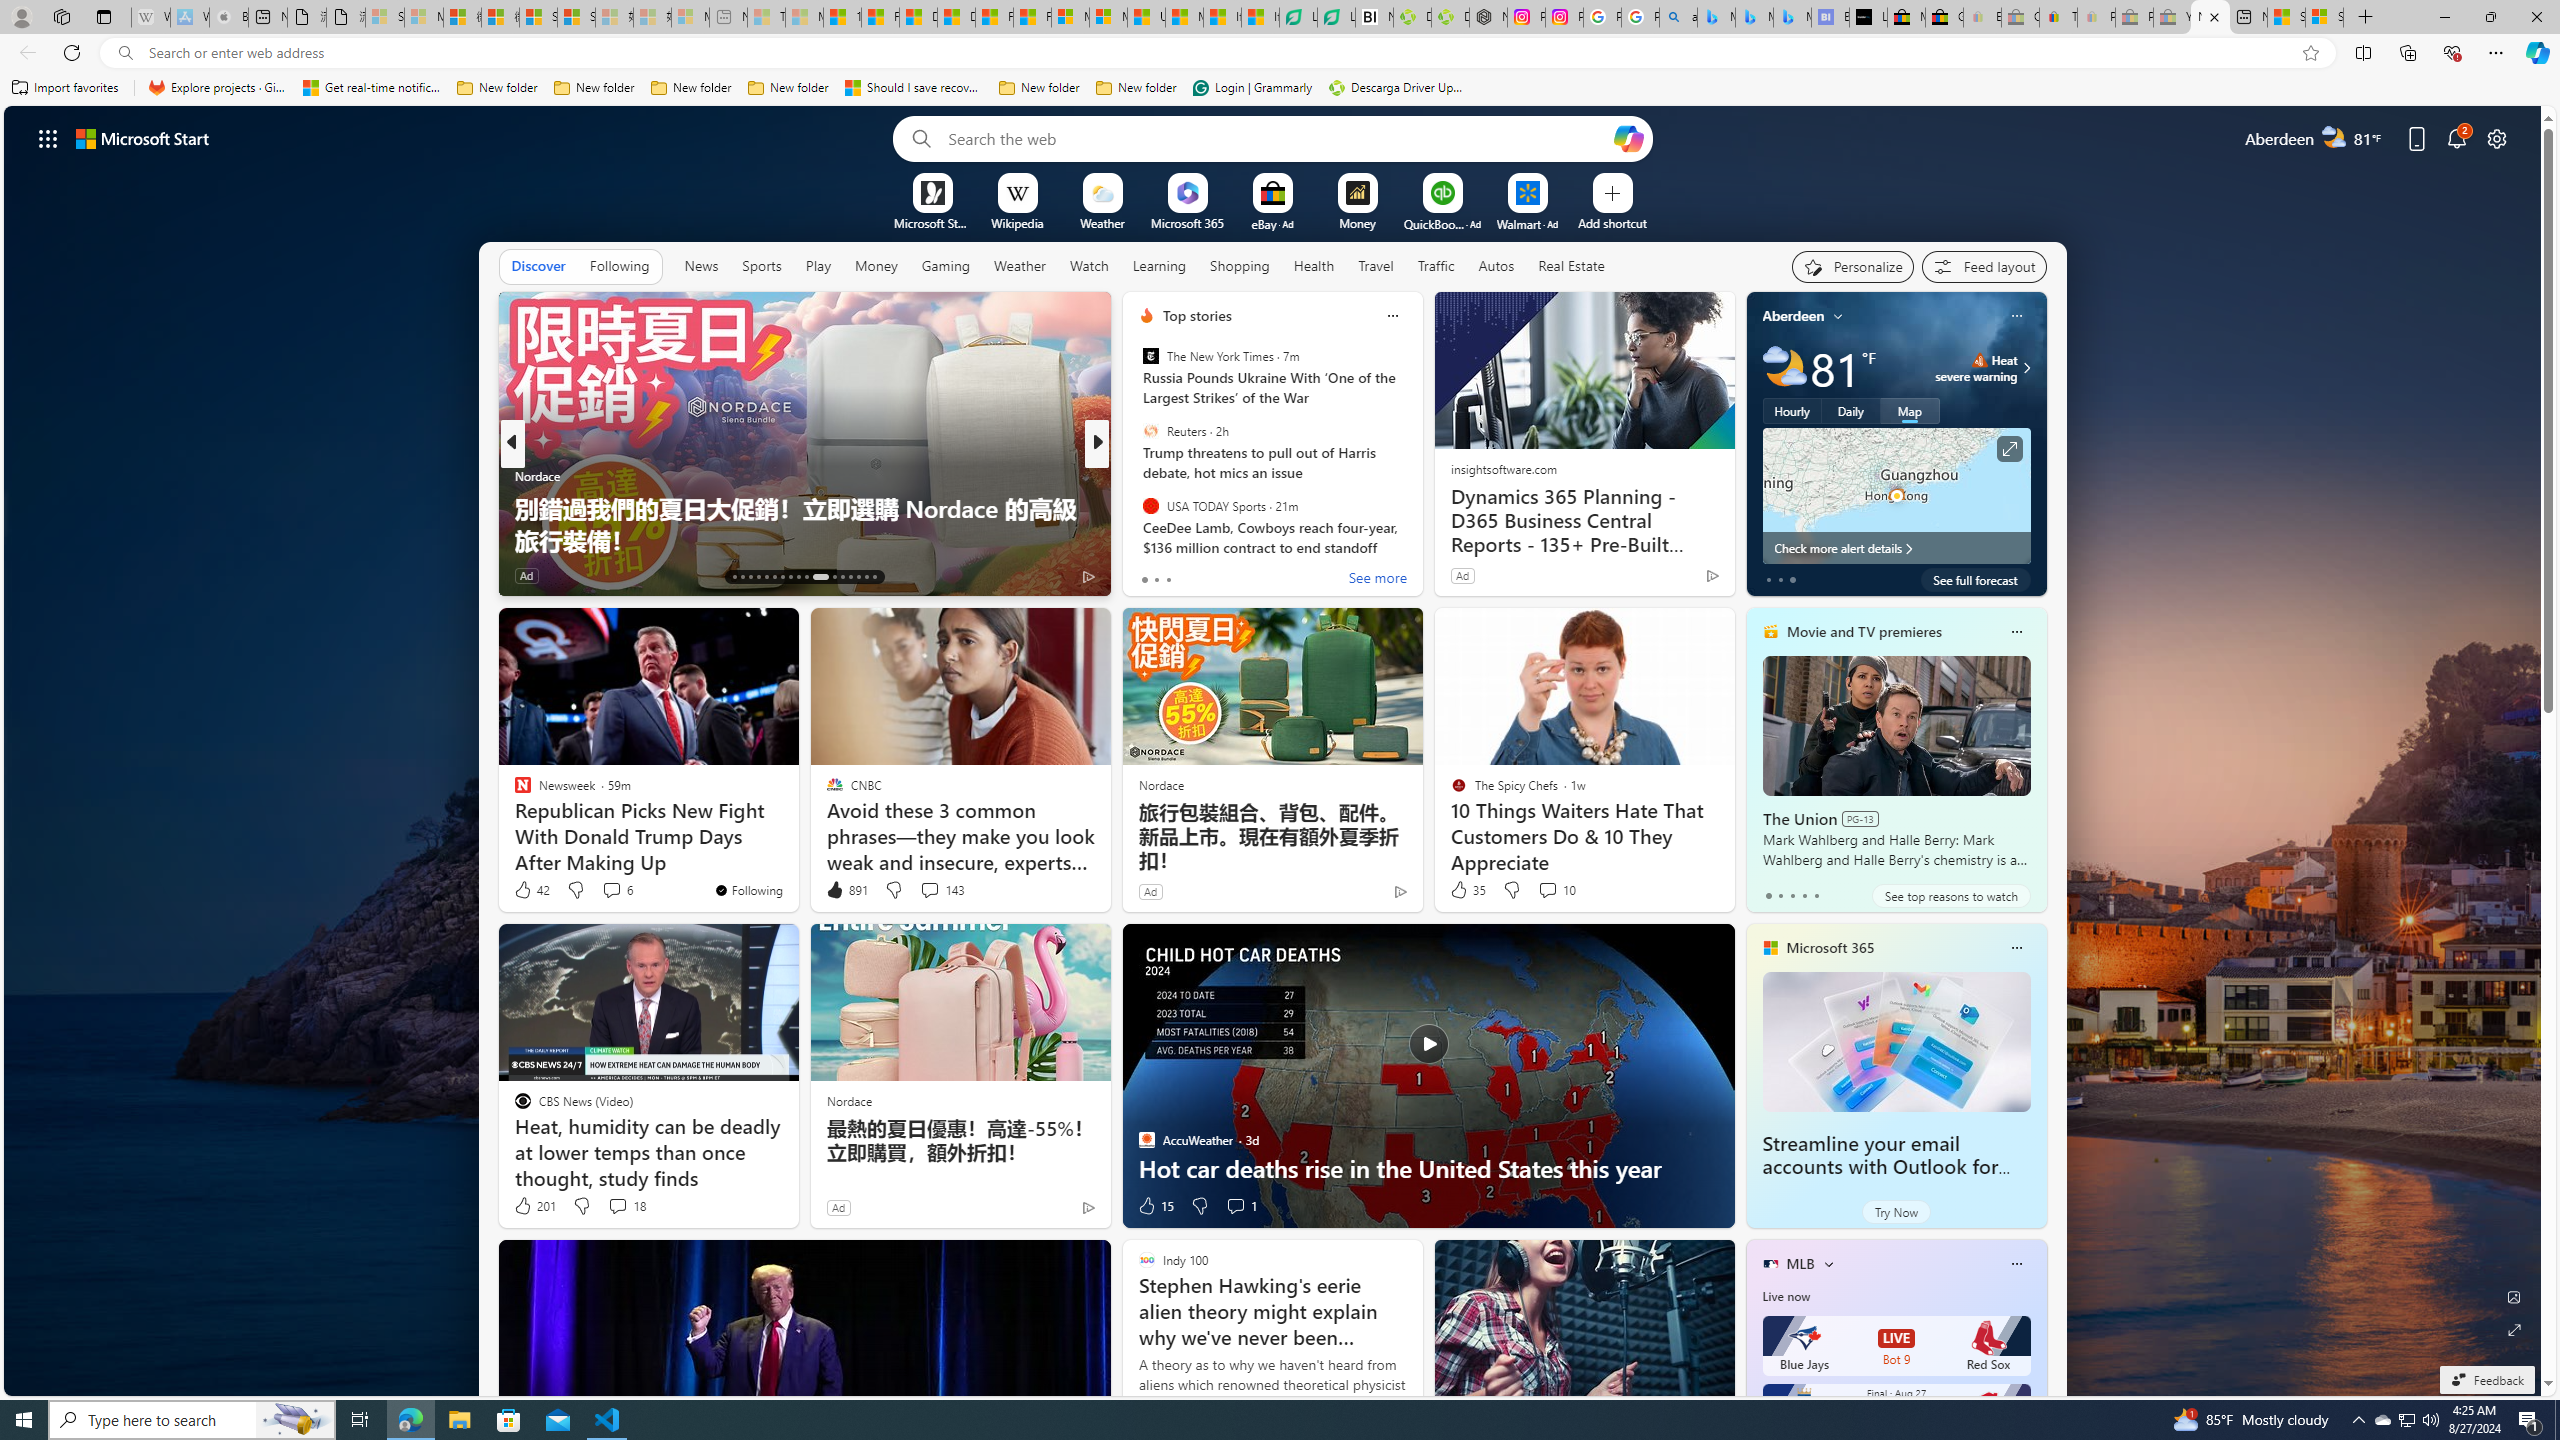  What do you see at coordinates (124, 53) in the screenshot?
I see `Search icon` at bounding box center [124, 53].